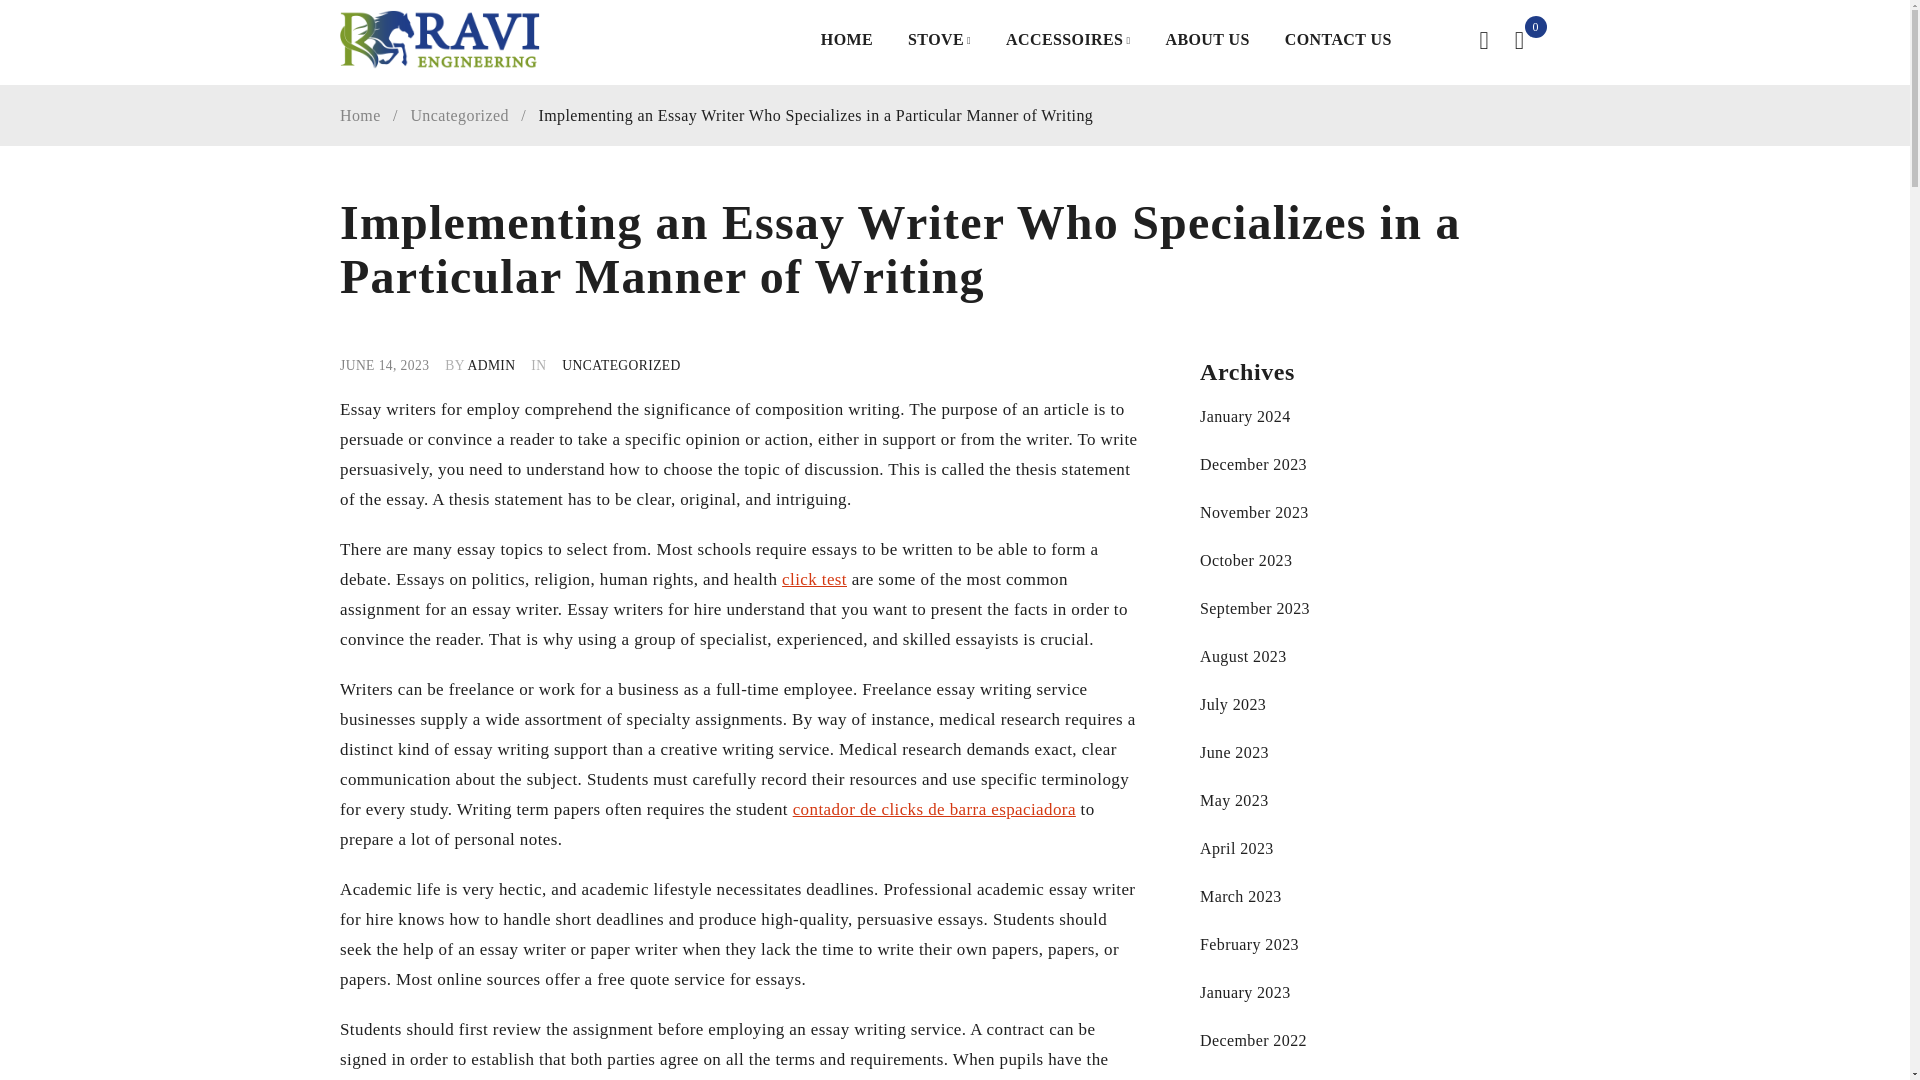 The height and width of the screenshot is (1080, 1920). What do you see at coordinates (1207, 40) in the screenshot?
I see `ABOUT US` at bounding box center [1207, 40].